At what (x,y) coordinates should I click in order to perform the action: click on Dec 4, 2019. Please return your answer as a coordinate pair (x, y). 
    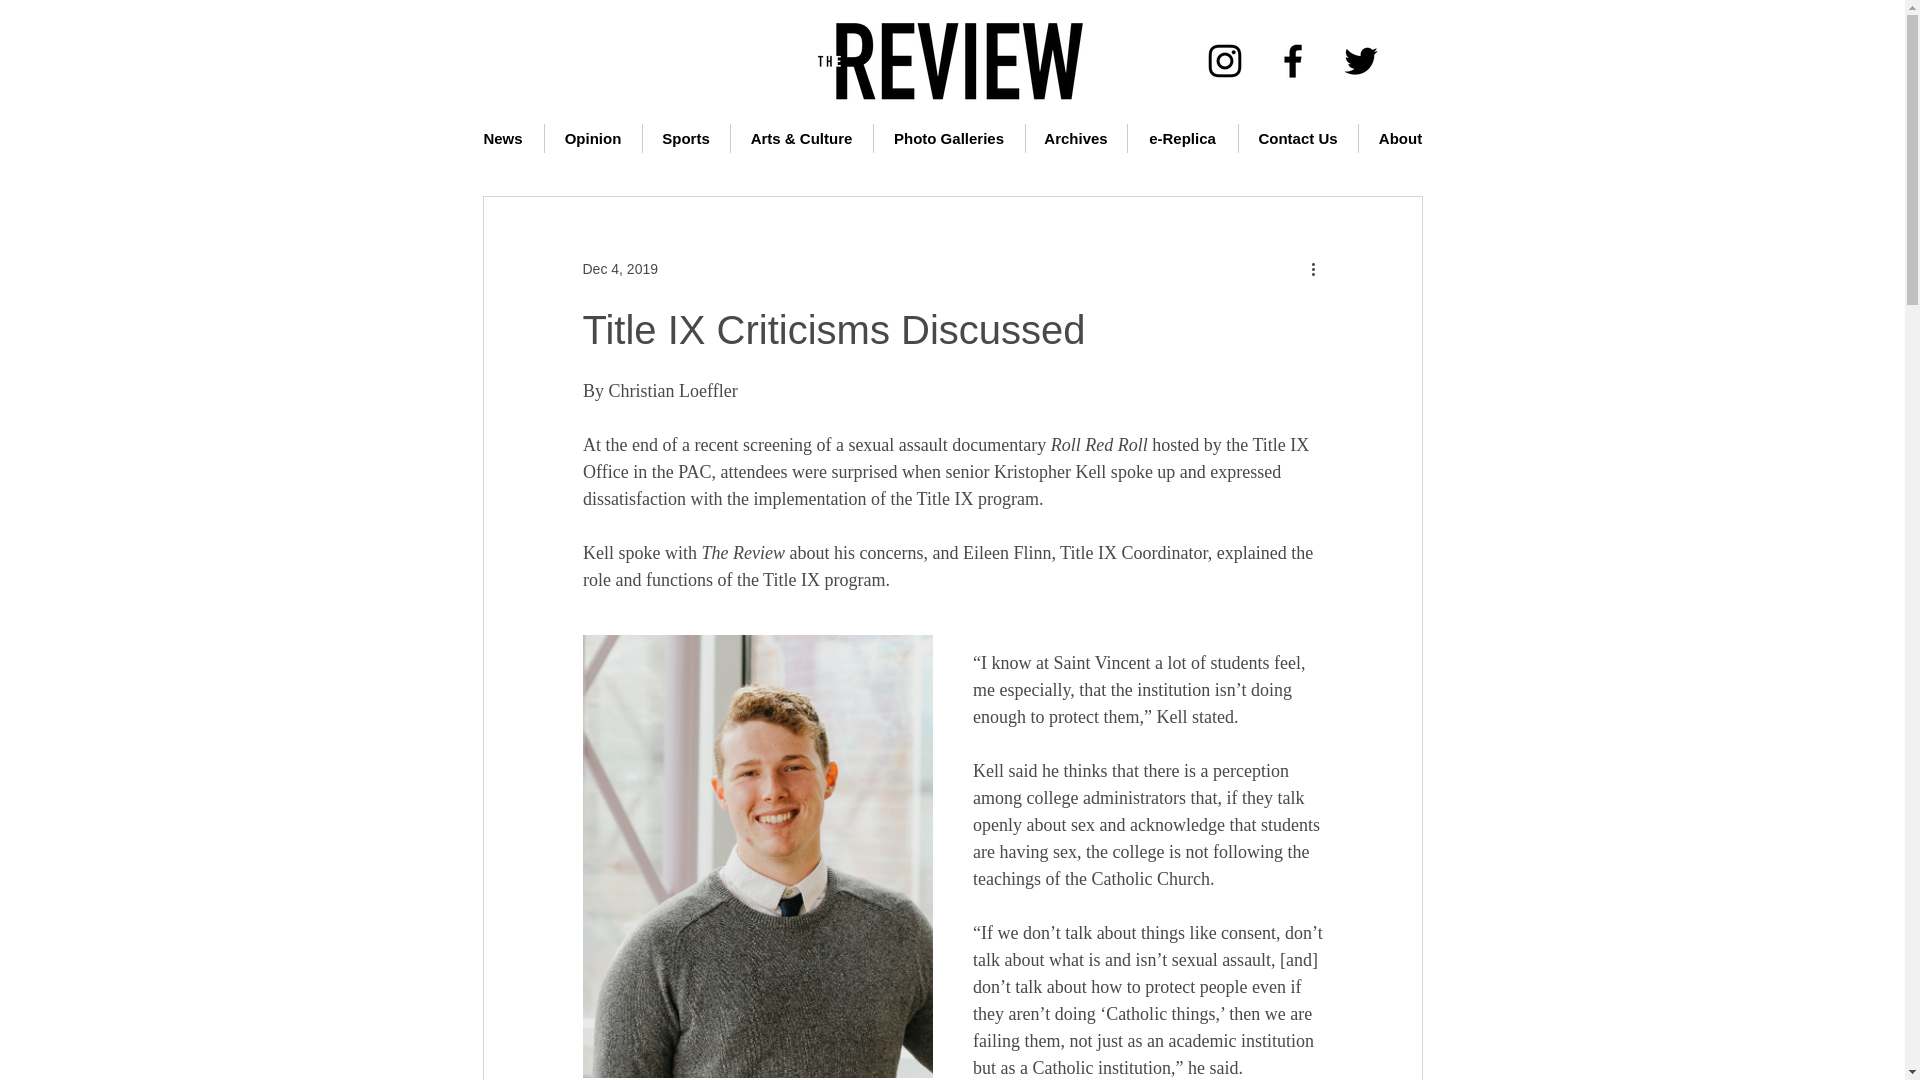
    Looking at the image, I should click on (620, 268).